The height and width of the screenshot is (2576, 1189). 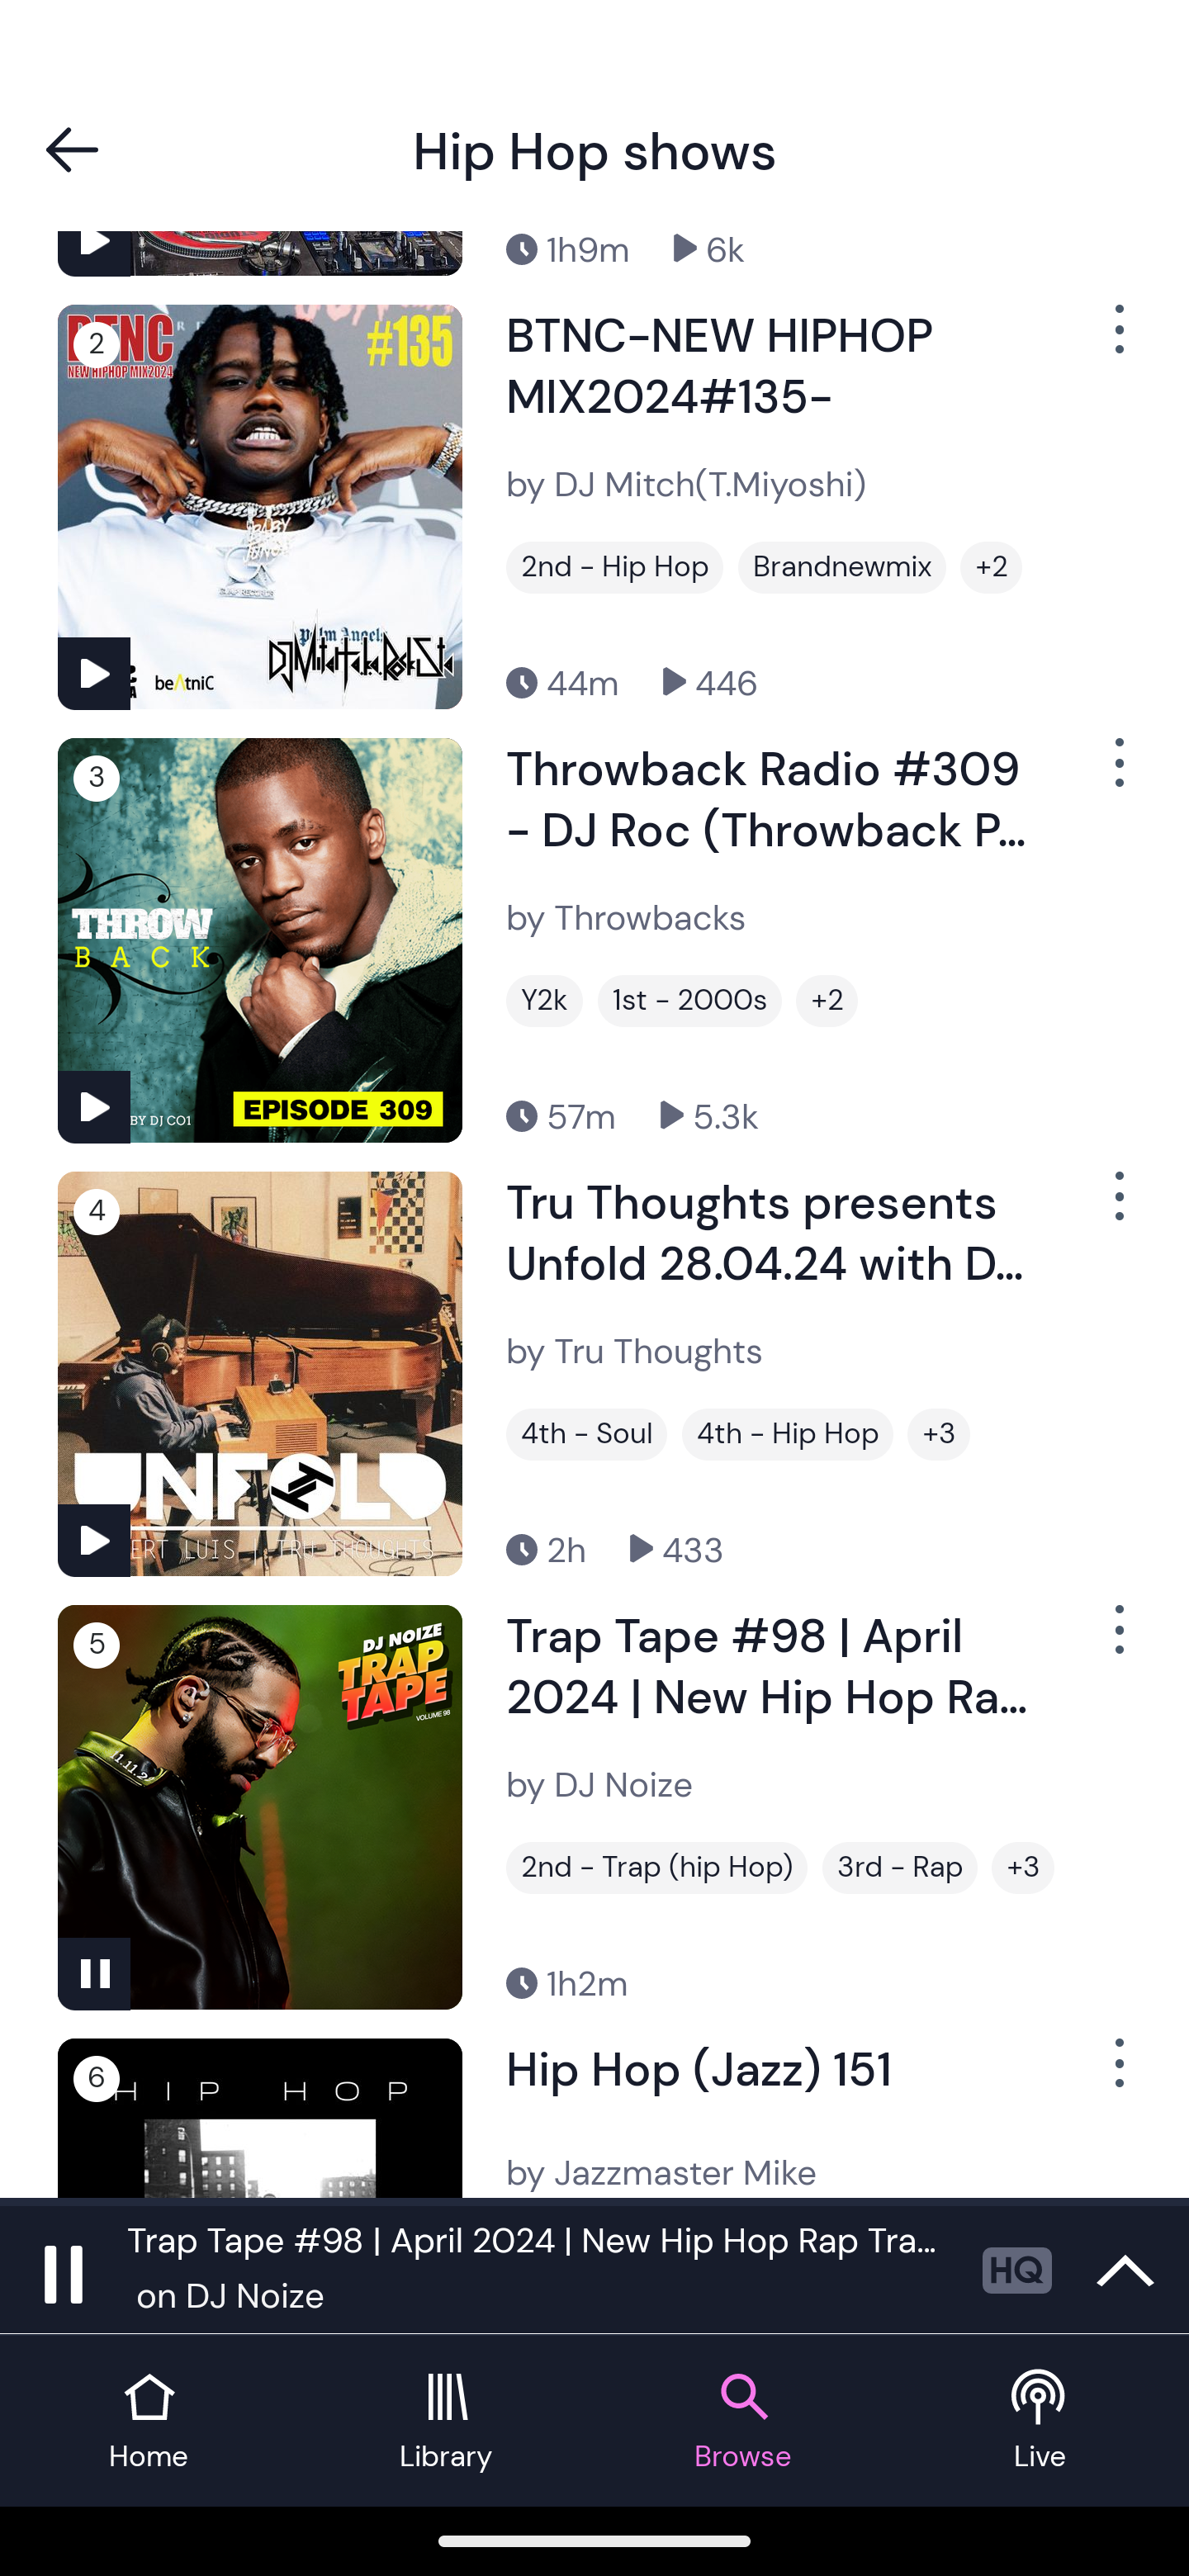 I want to click on 1st - 2000s, so click(x=690, y=1002).